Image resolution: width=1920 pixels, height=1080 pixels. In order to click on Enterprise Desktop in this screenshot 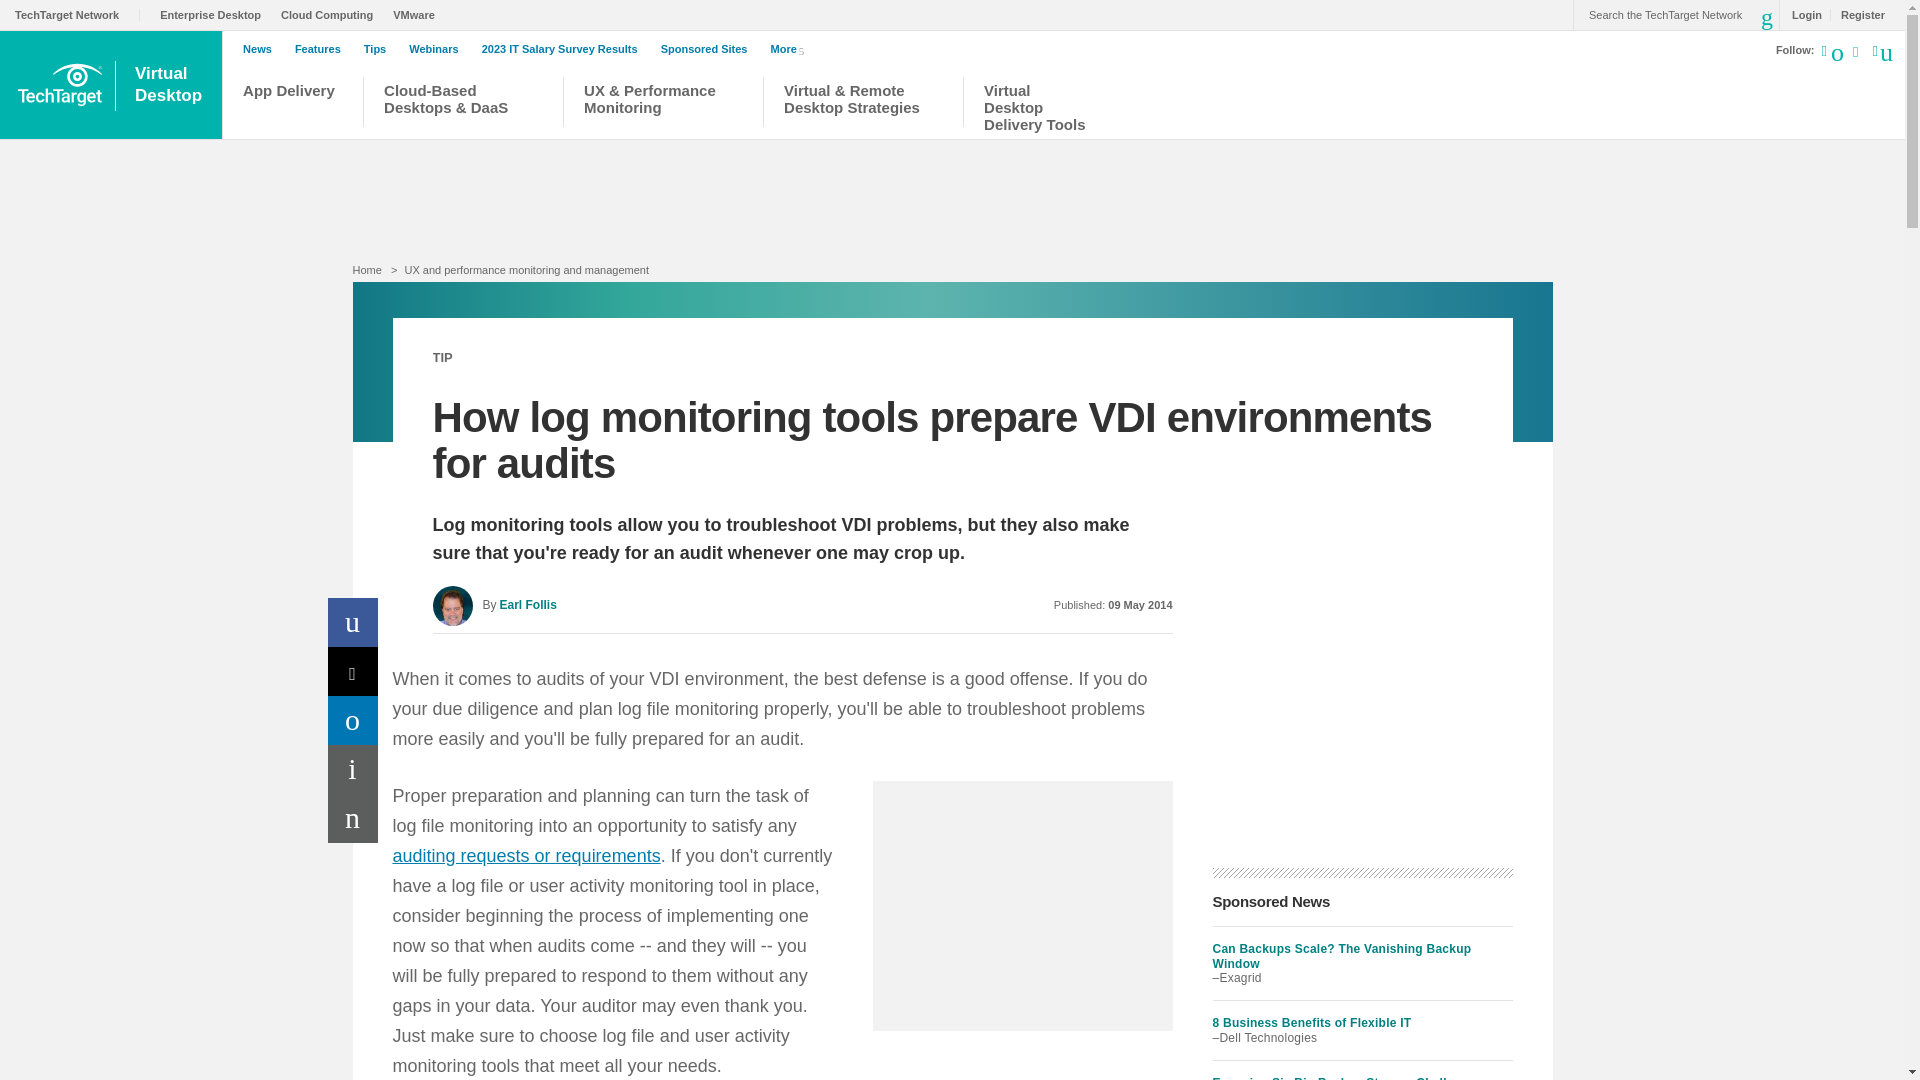, I will do `click(1854, 54)`.